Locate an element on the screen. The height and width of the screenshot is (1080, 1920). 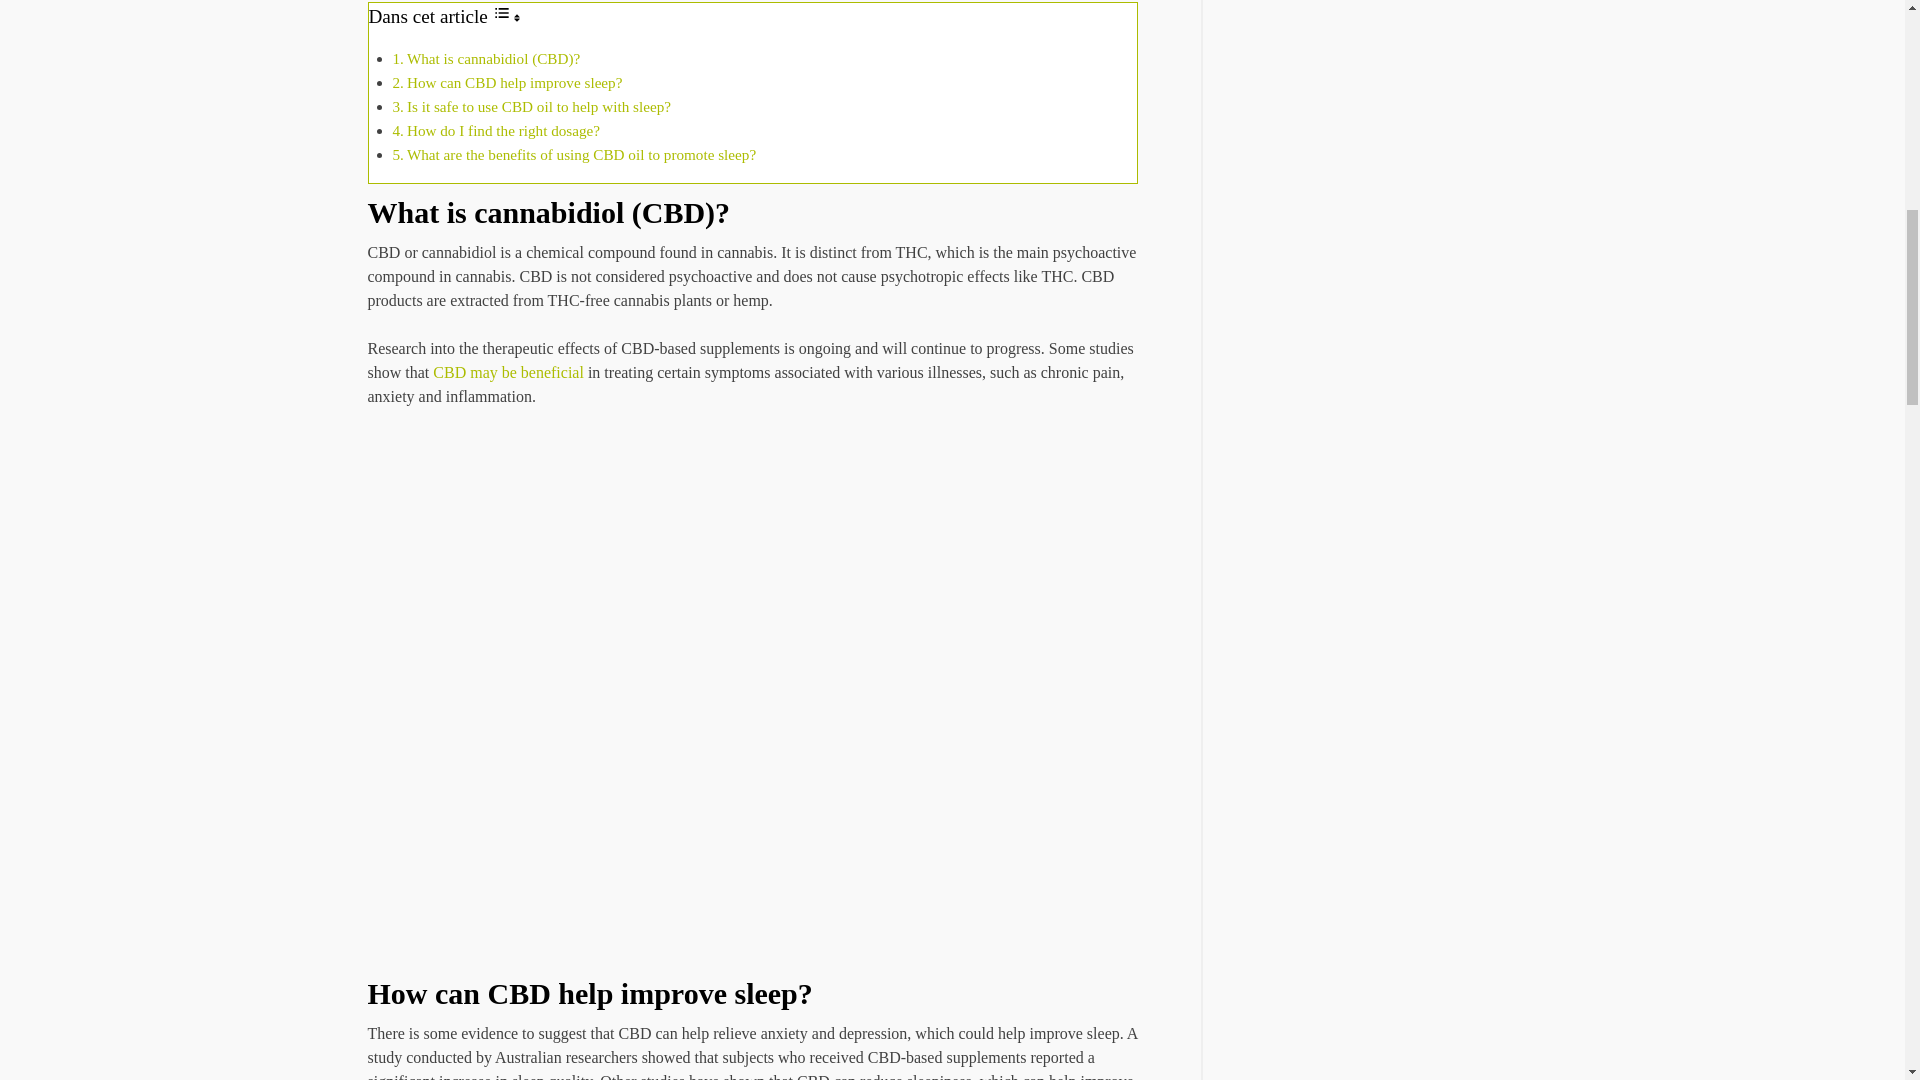
Is it safe to use CBD oil to help with sleep? is located at coordinates (538, 106).